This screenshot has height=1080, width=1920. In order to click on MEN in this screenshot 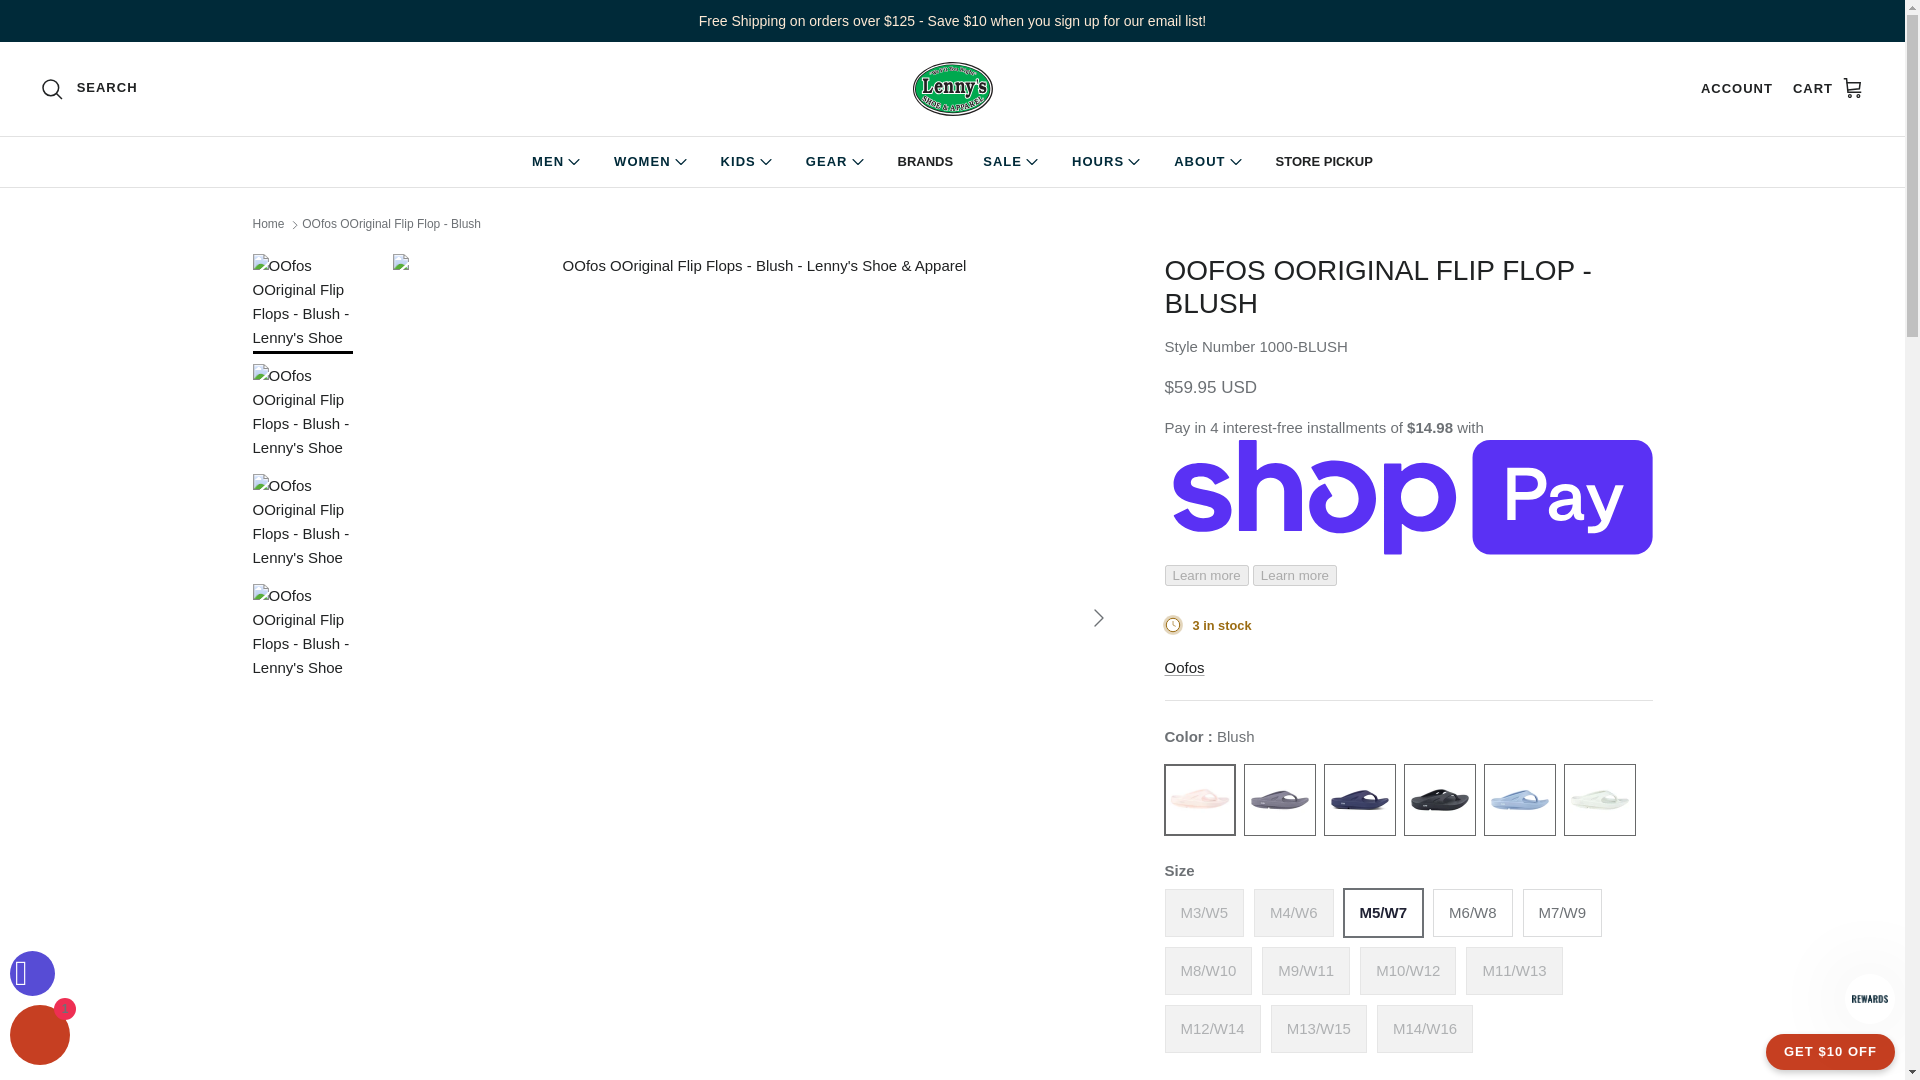, I will do `click(558, 162)`.